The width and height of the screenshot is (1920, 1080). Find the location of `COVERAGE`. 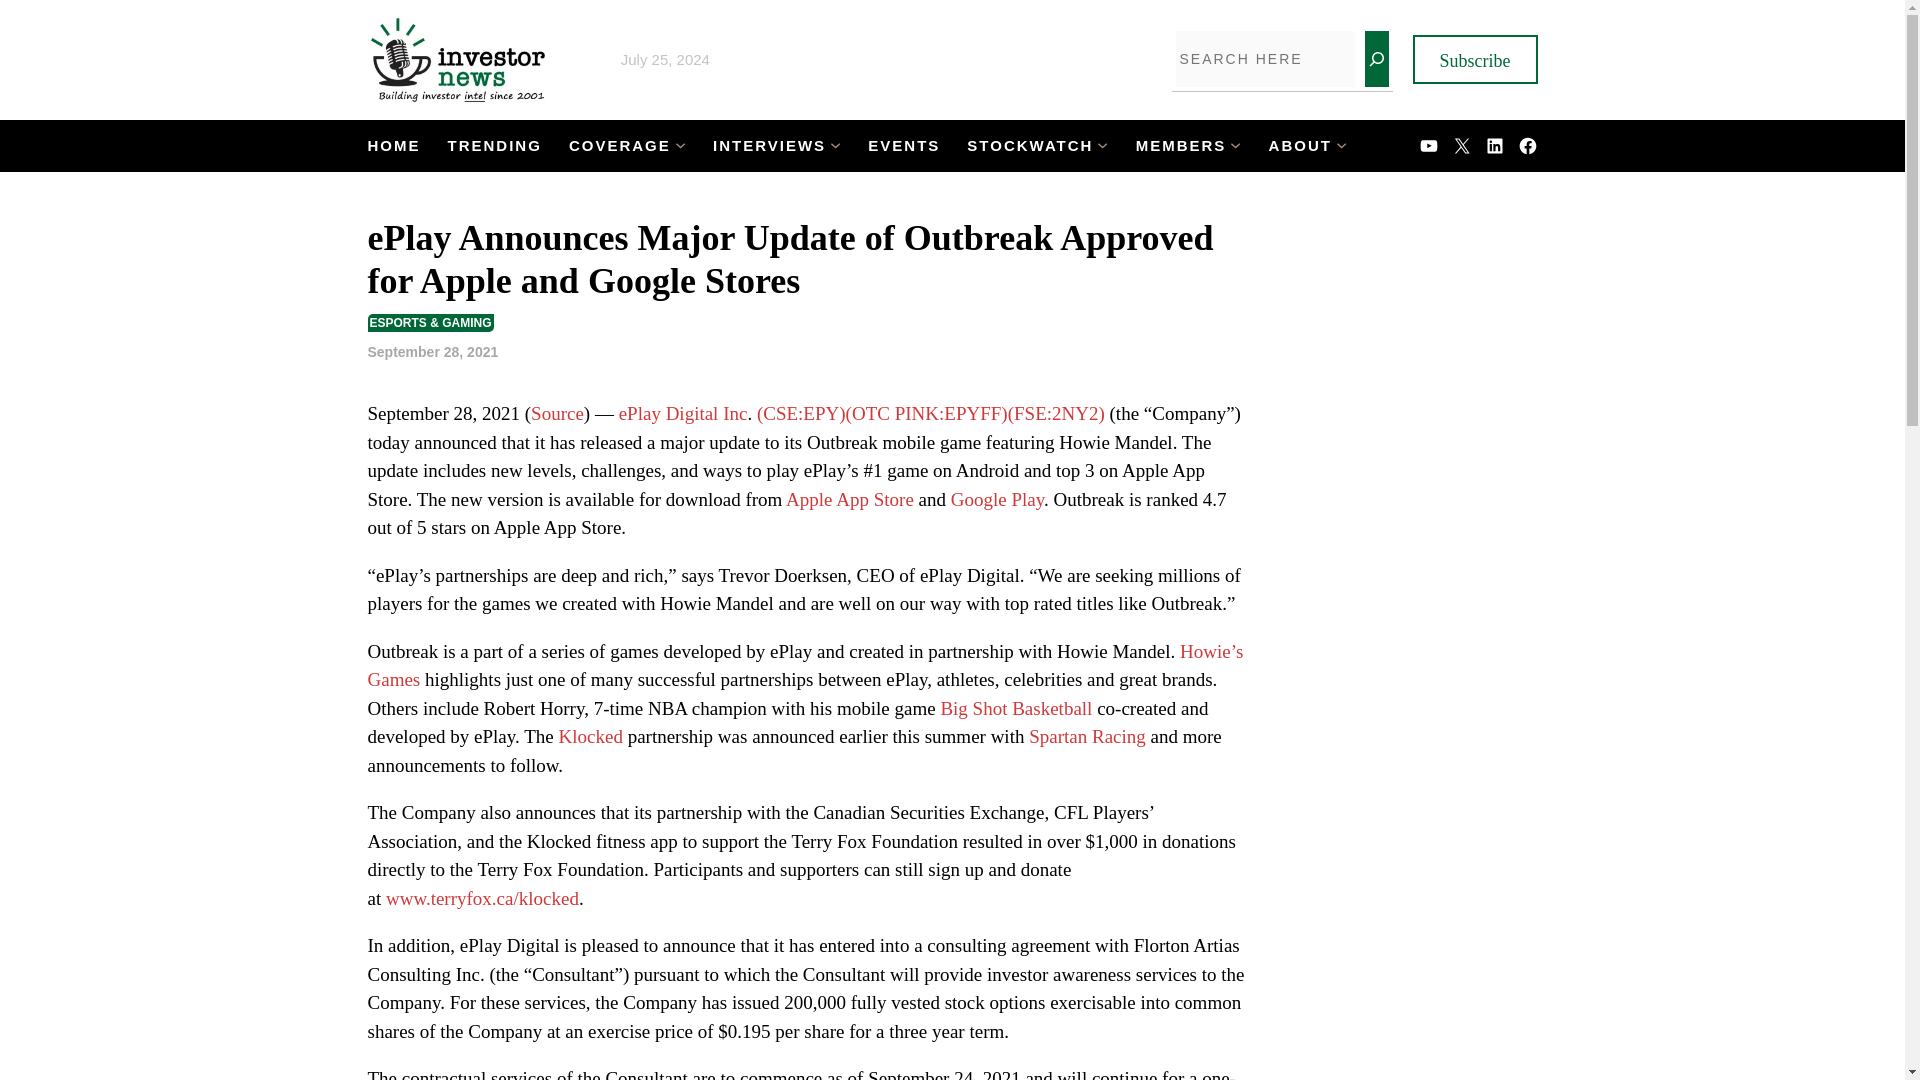

COVERAGE is located at coordinates (619, 146).